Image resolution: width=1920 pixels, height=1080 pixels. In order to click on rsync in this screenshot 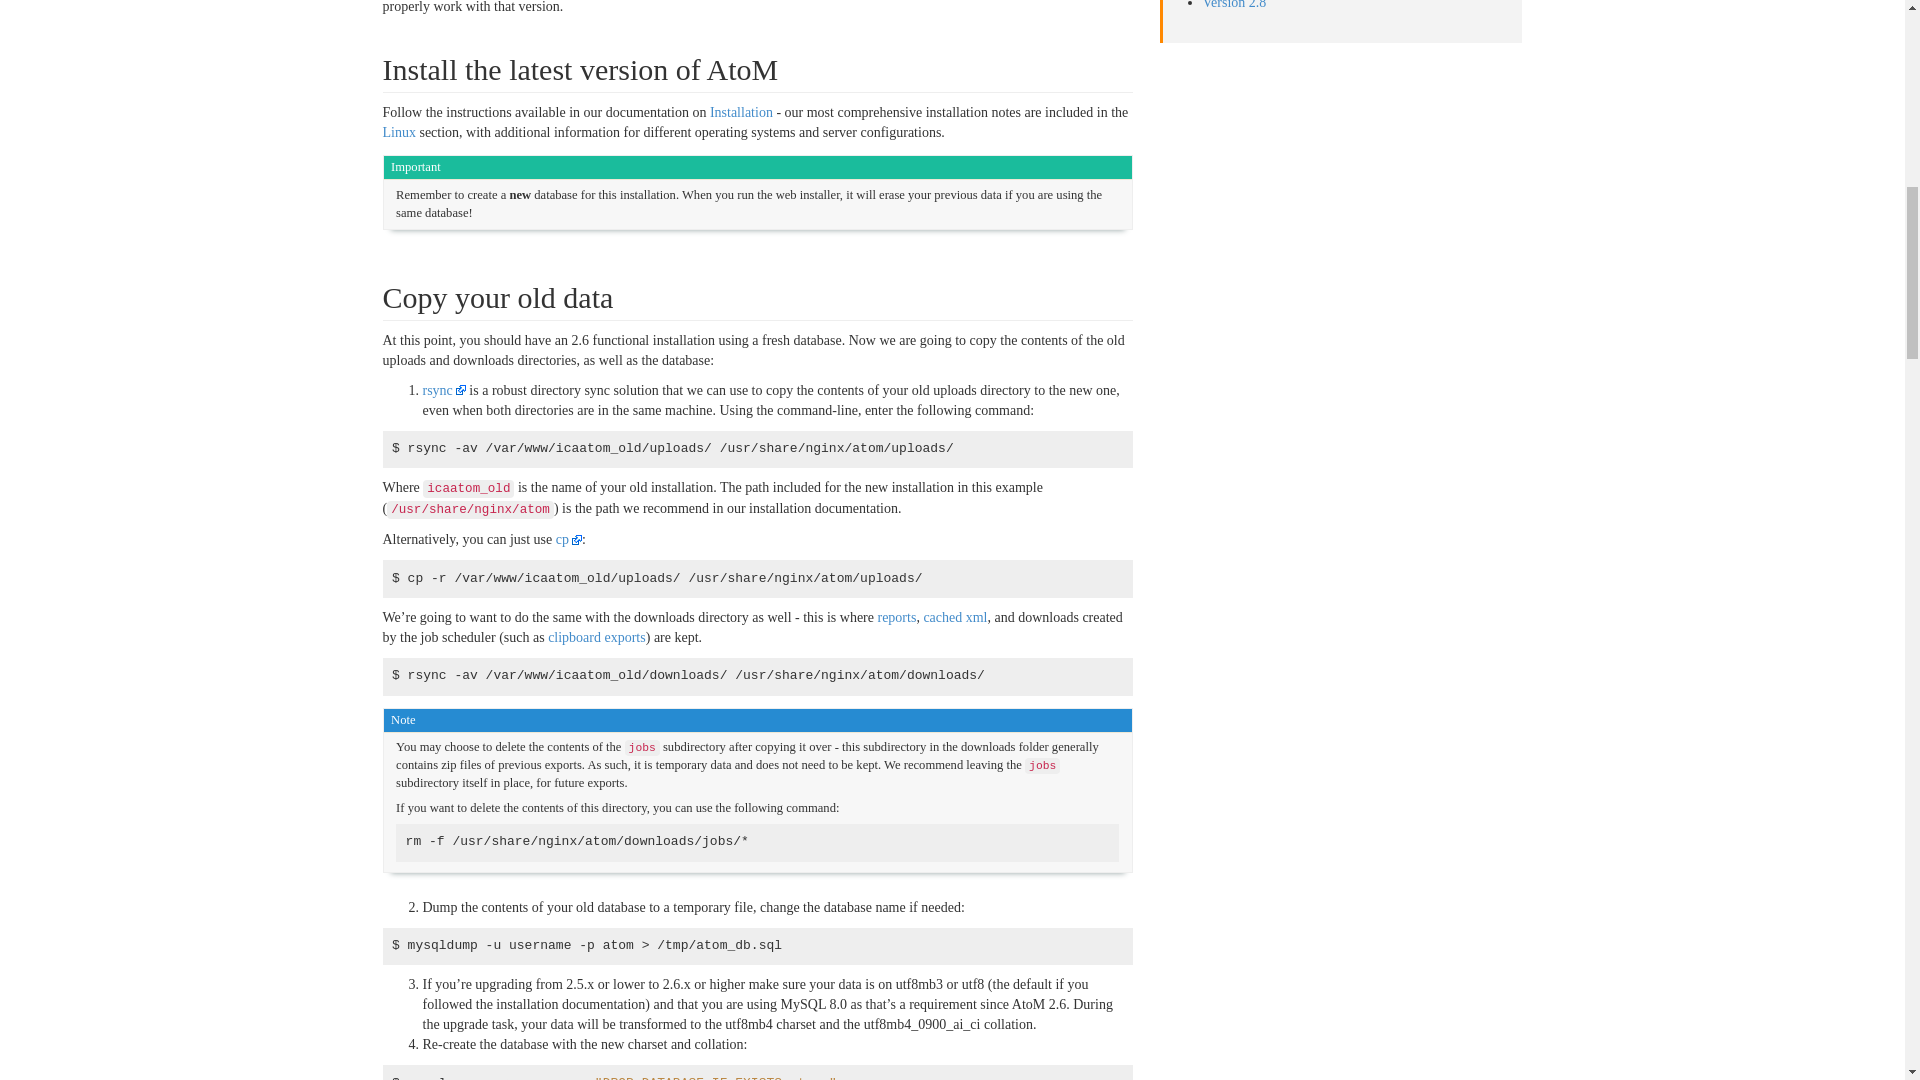, I will do `click(443, 390)`.